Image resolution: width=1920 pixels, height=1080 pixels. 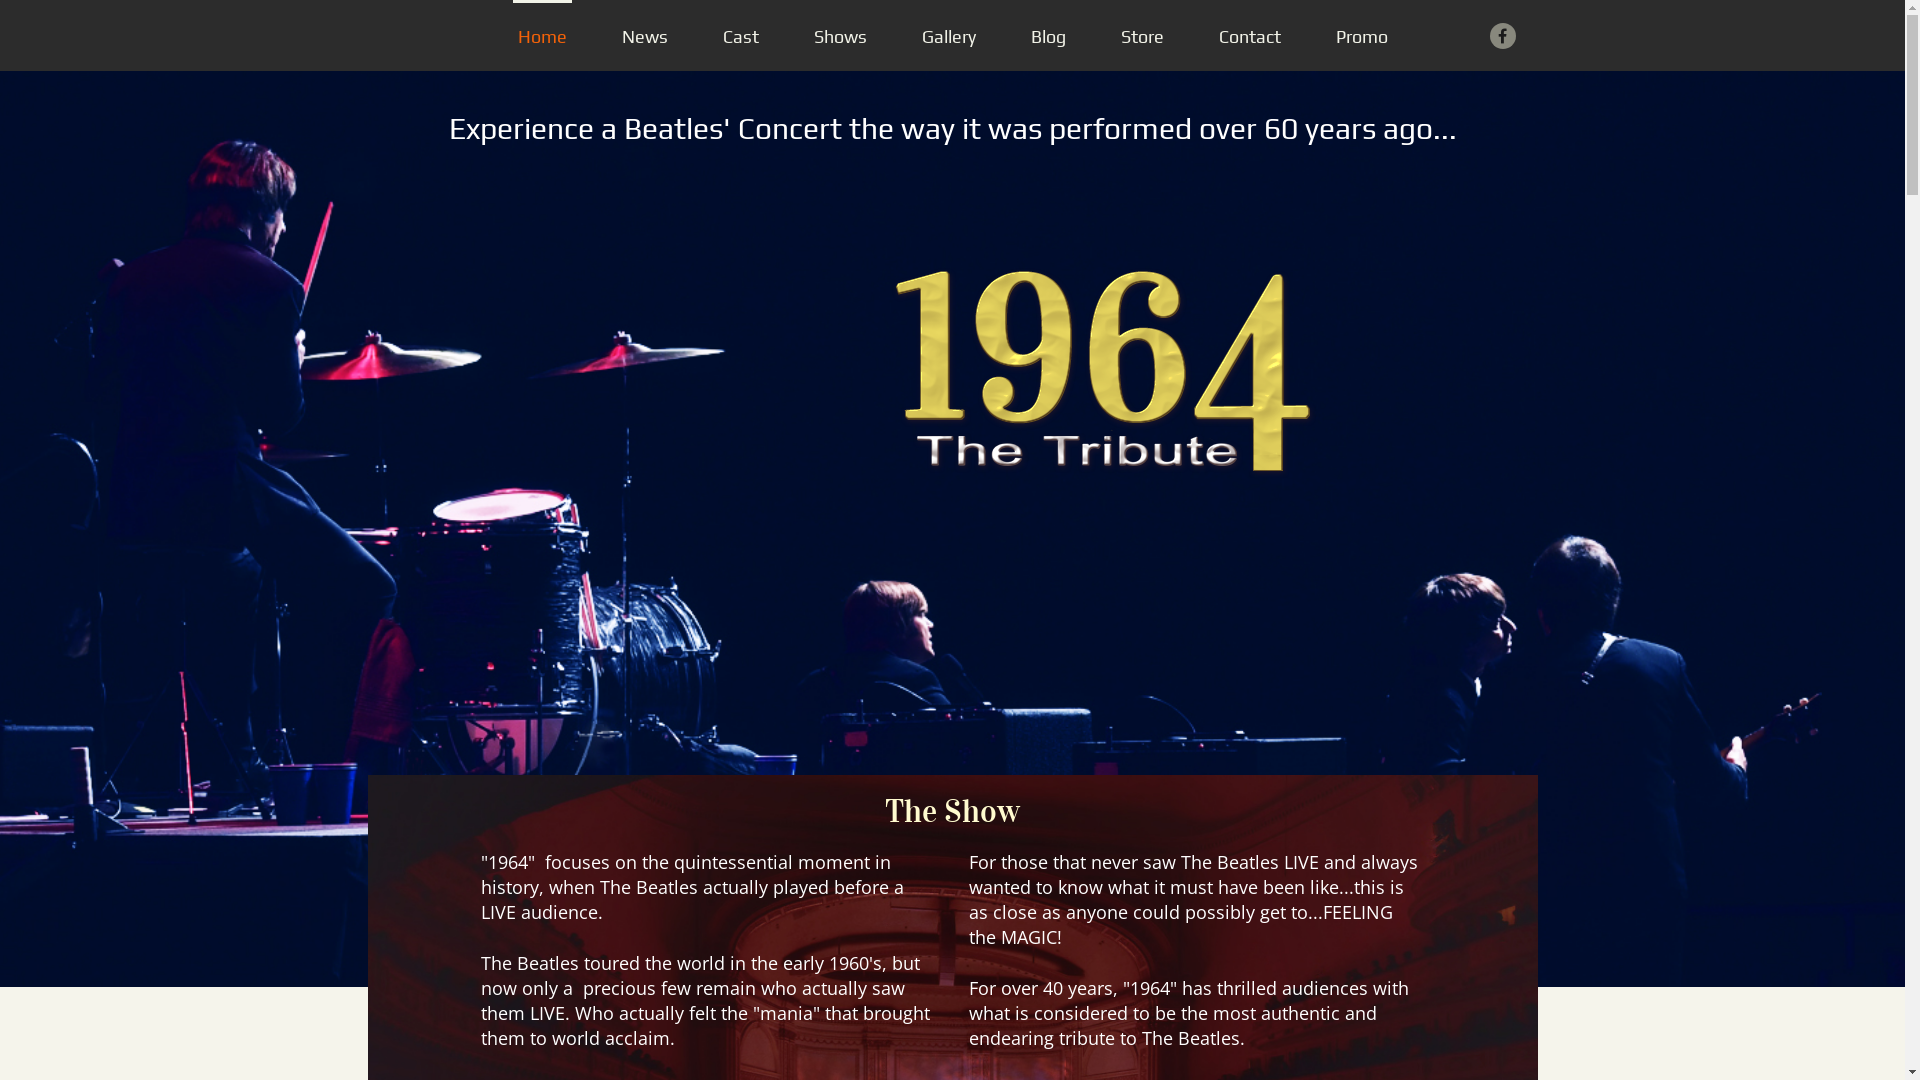 What do you see at coordinates (542, 36) in the screenshot?
I see `Home` at bounding box center [542, 36].